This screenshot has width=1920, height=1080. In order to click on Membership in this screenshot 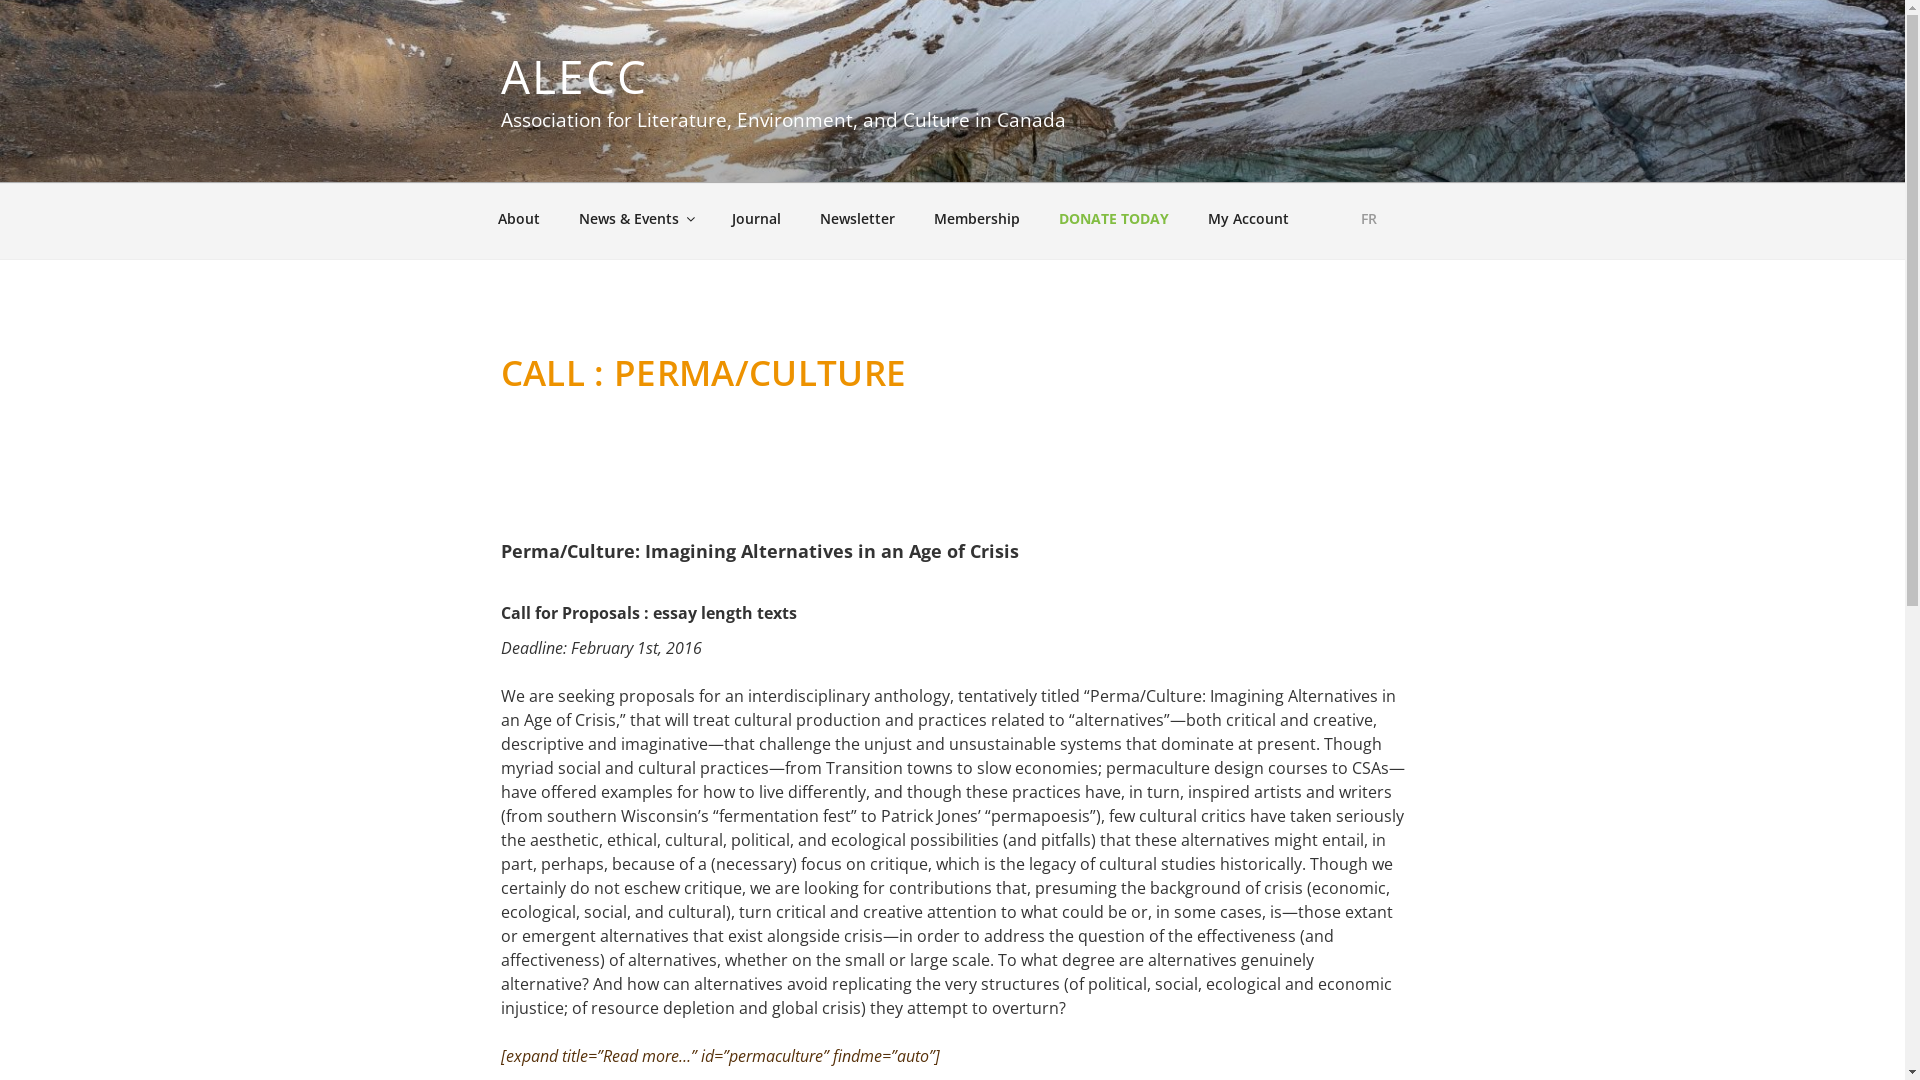, I will do `click(976, 218)`.